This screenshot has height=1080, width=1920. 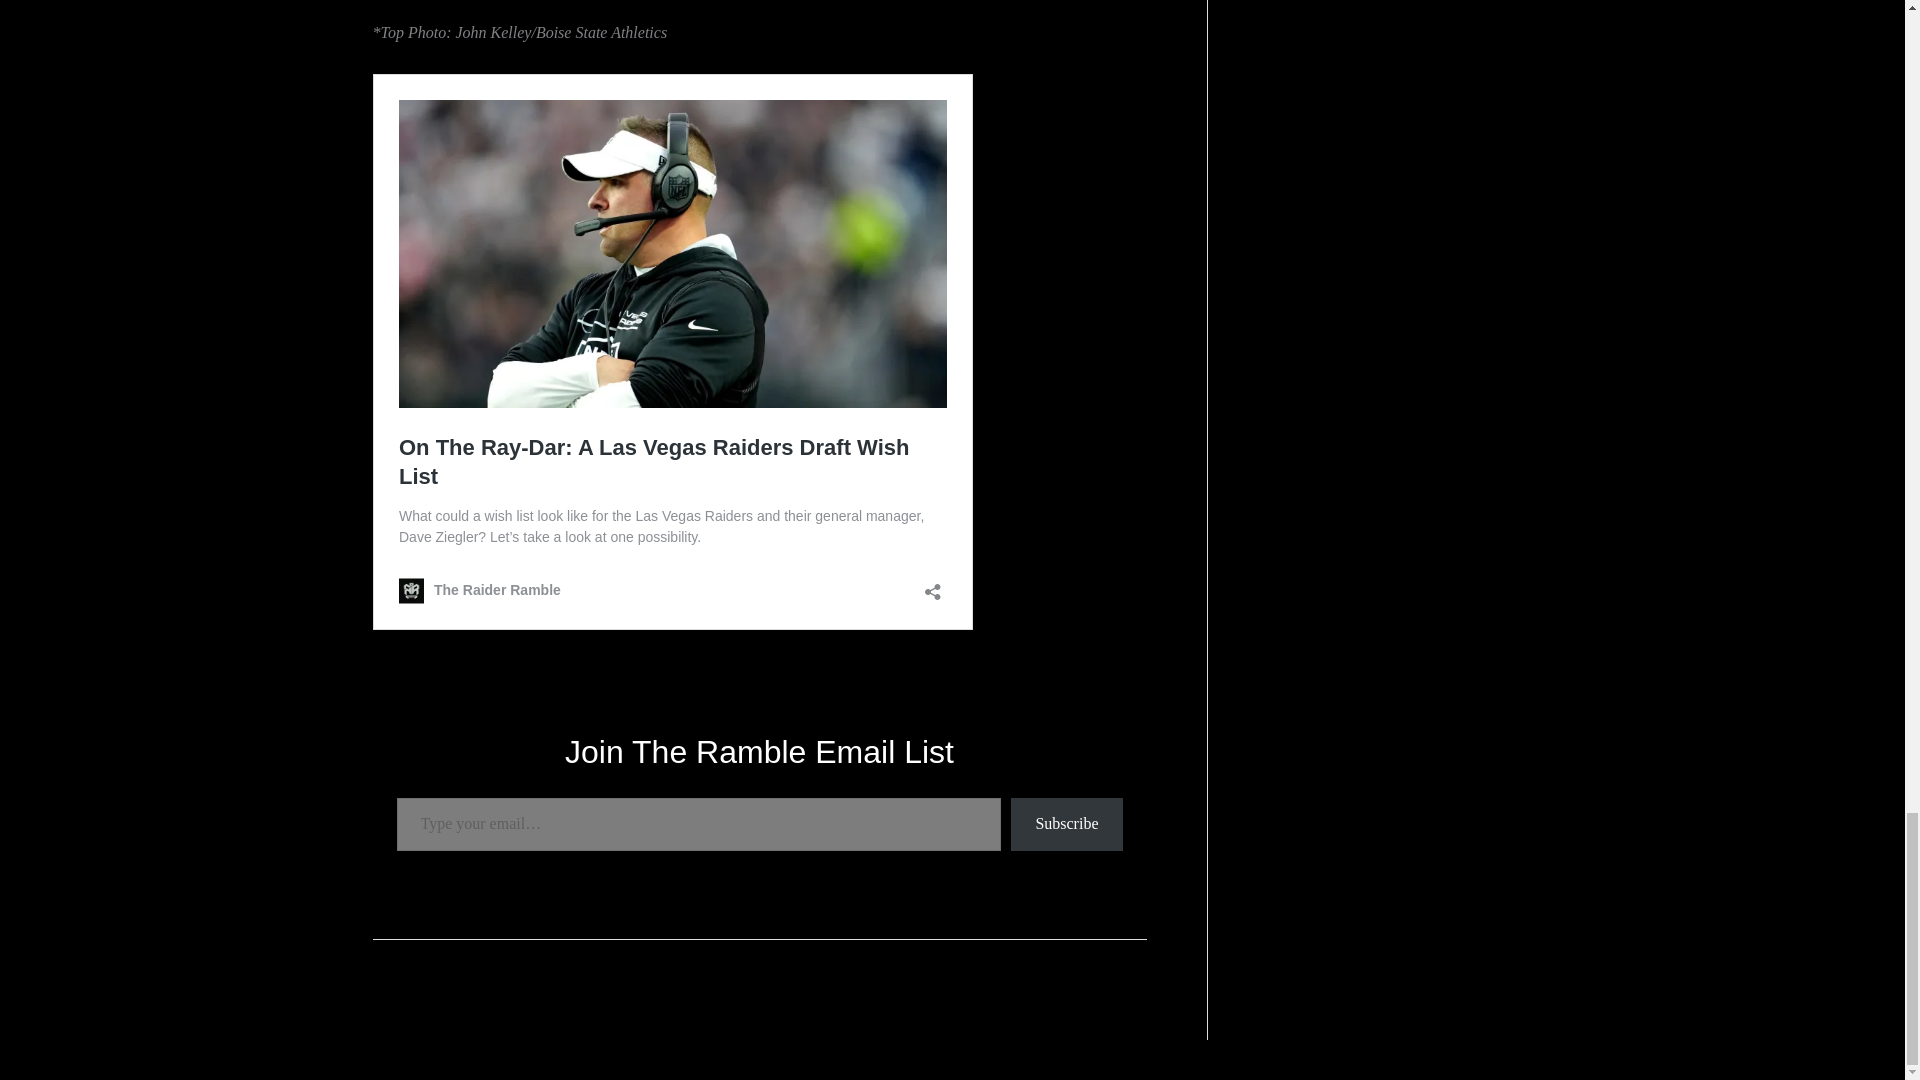 What do you see at coordinates (1066, 824) in the screenshot?
I see `Subscribe` at bounding box center [1066, 824].